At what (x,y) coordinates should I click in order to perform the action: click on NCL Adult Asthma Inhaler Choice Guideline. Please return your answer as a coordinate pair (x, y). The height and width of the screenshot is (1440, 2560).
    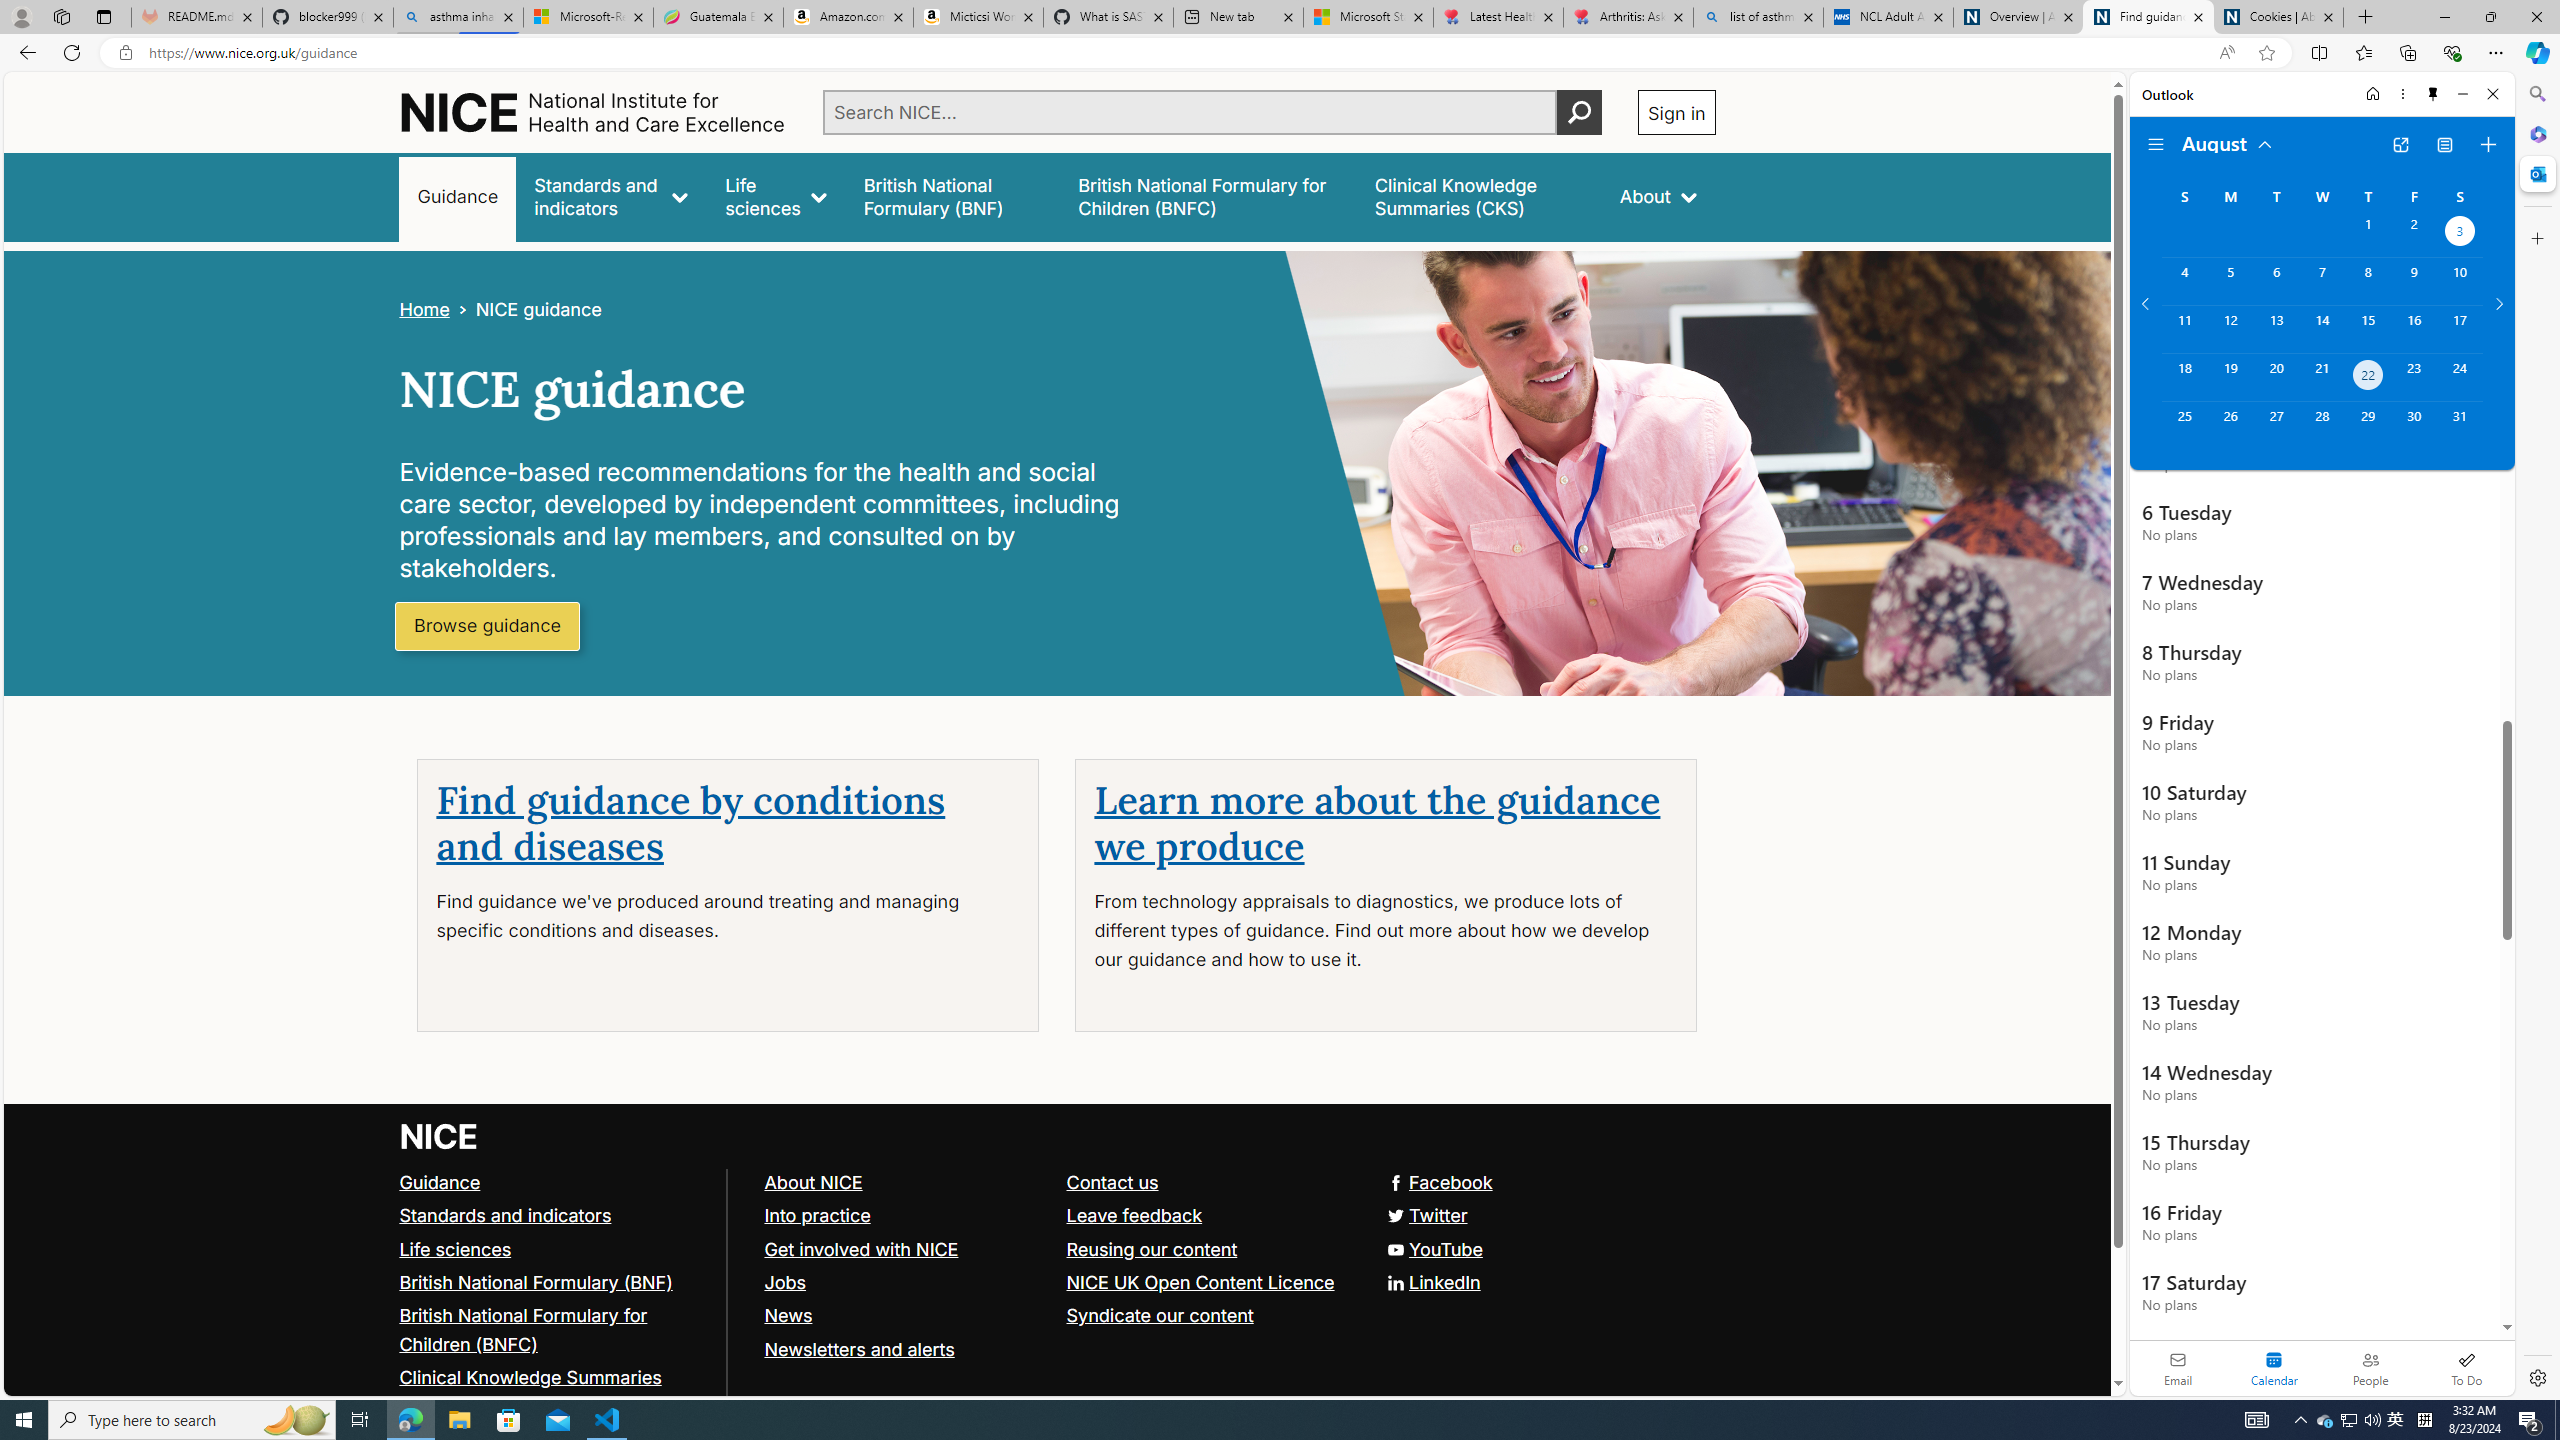
    Looking at the image, I should click on (1888, 17).